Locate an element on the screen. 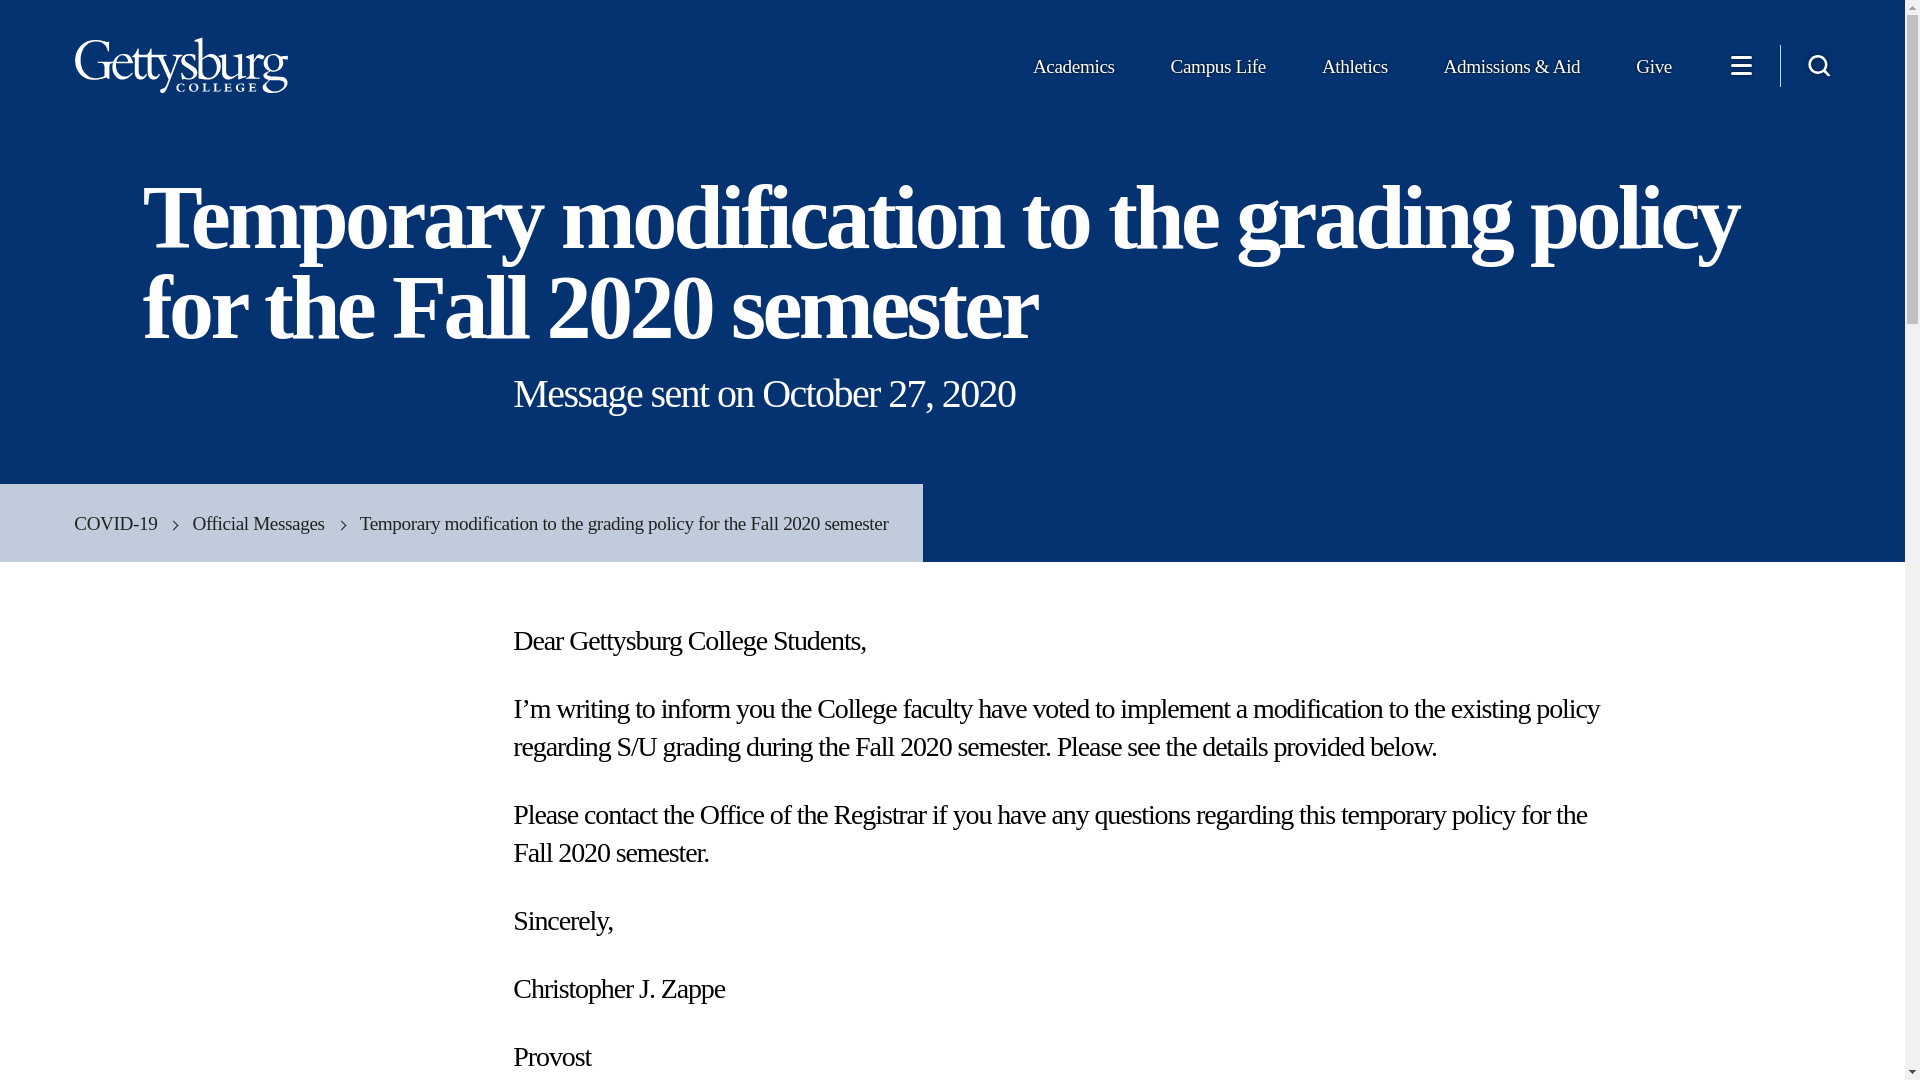 This screenshot has height=1080, width=1920. Campus Life is located at coordinates (1218, 72).